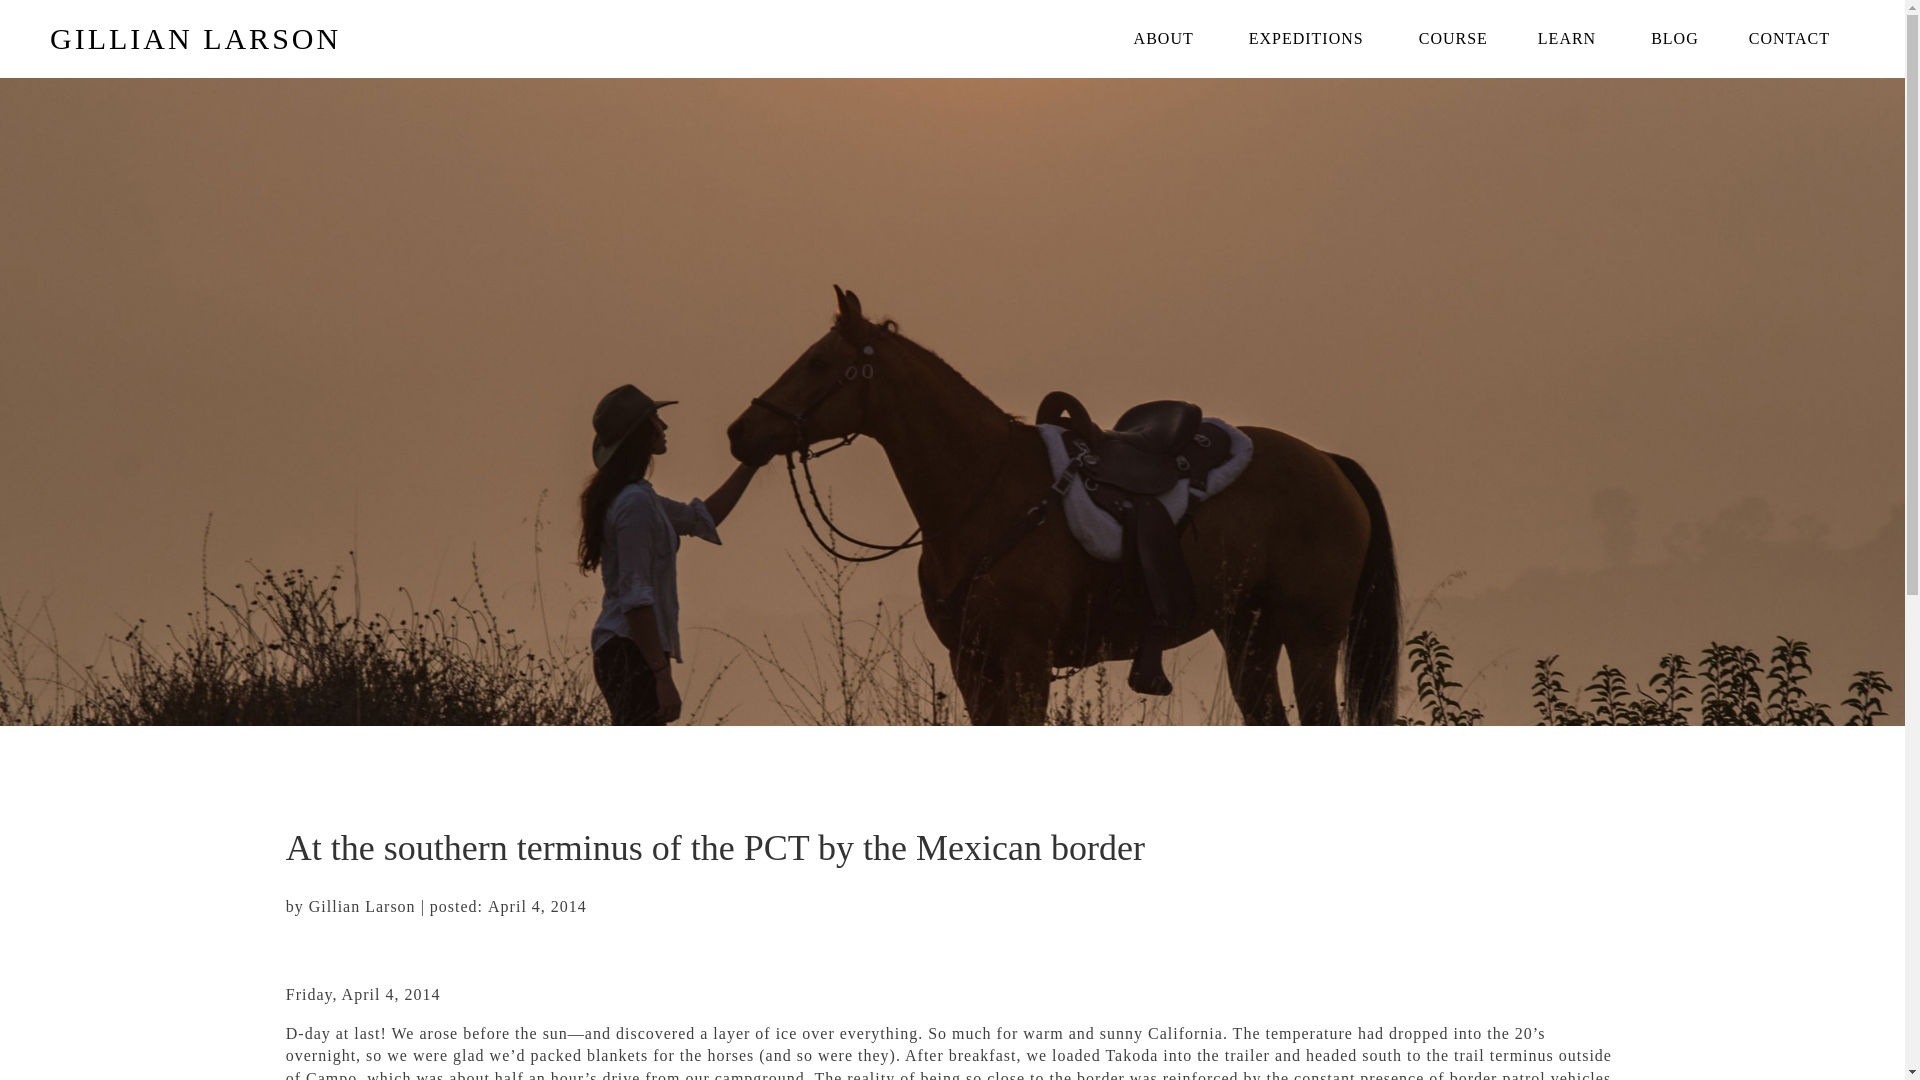 The image size is (1920, 1080). Describe the element at coordinates (1675, 38) in the screenshot. I see `BLOG` at that location.